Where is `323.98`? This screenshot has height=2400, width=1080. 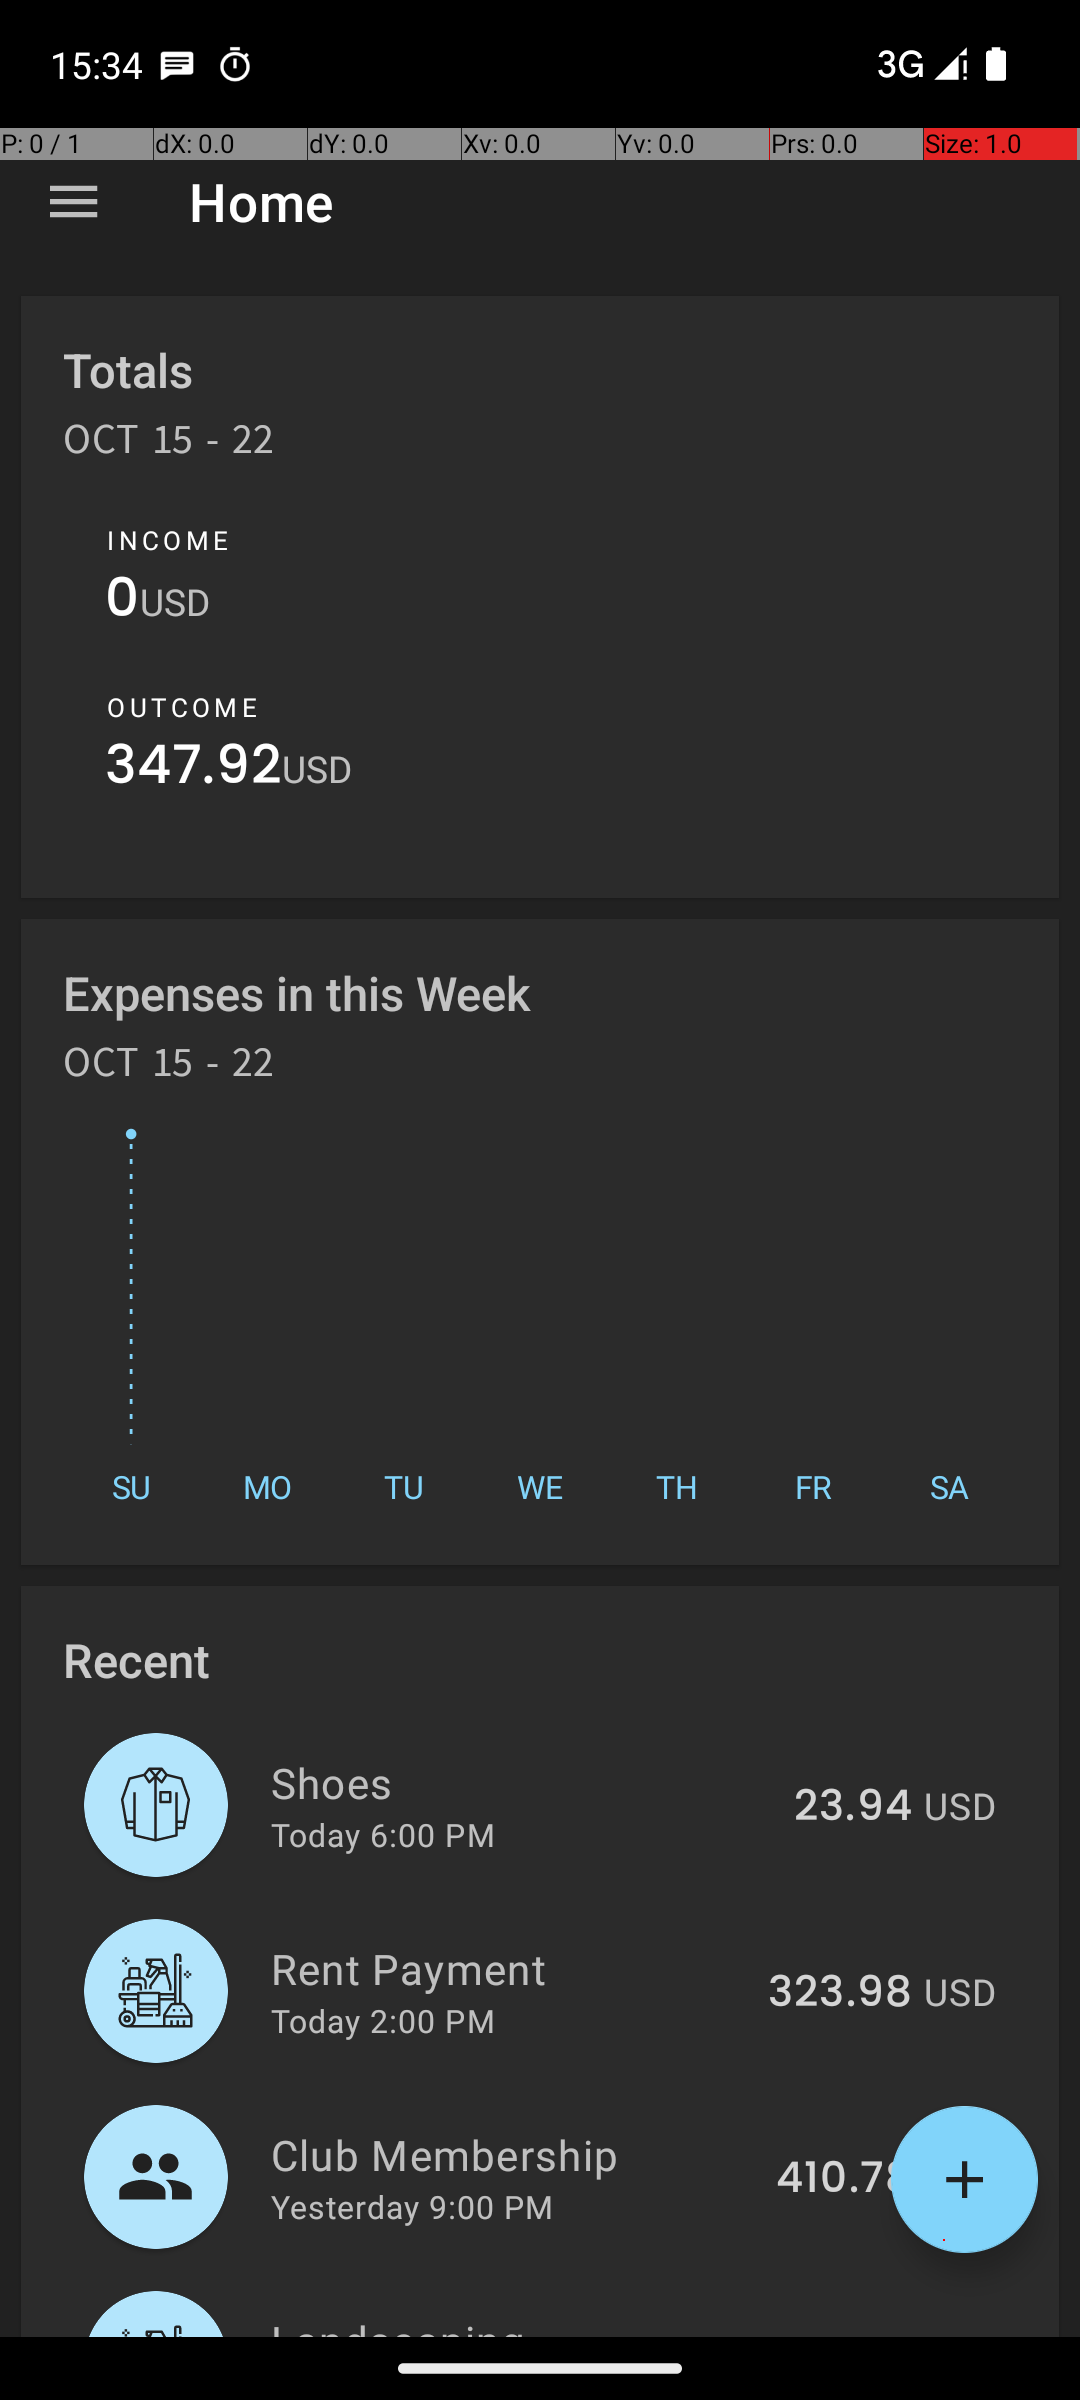
323.98 is located at coordinates (840, 1993).